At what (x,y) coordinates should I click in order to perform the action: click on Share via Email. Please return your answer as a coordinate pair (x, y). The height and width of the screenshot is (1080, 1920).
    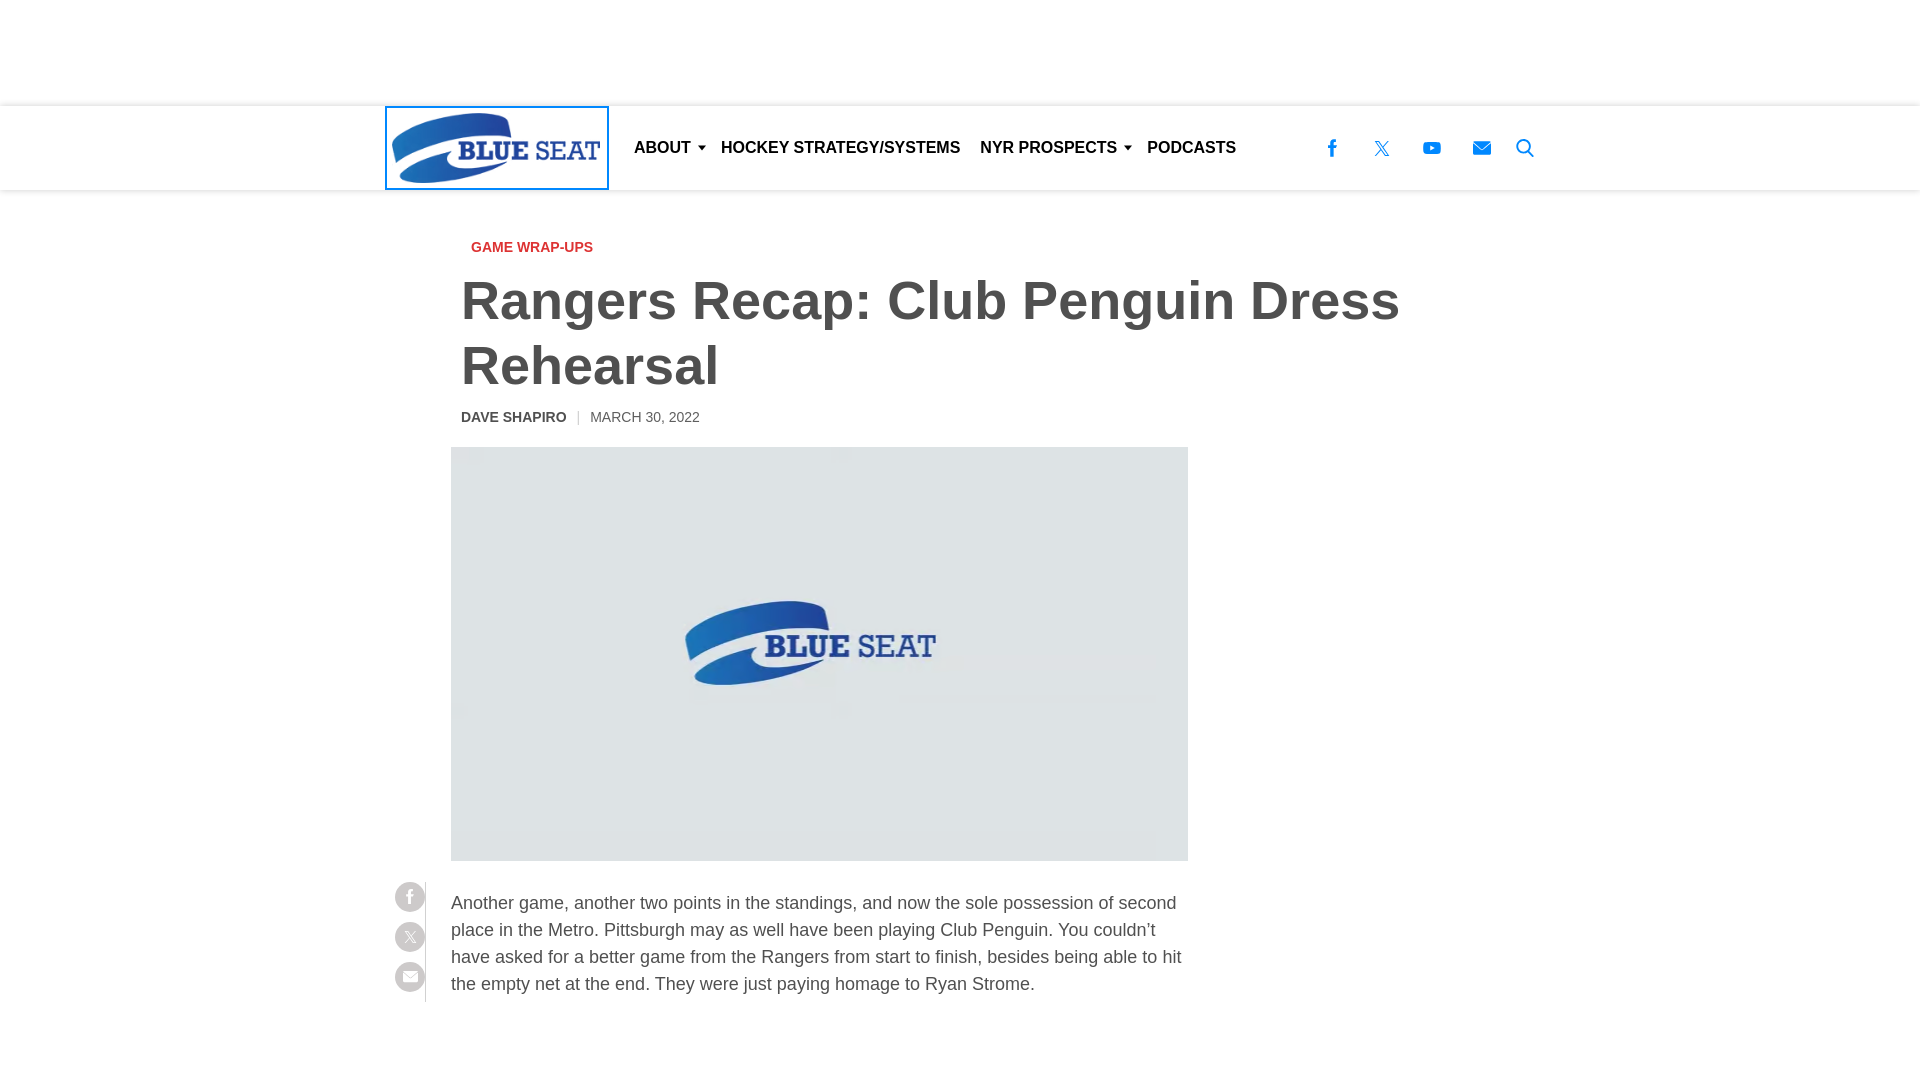
    Looking at the image, I should click on (410, 977).